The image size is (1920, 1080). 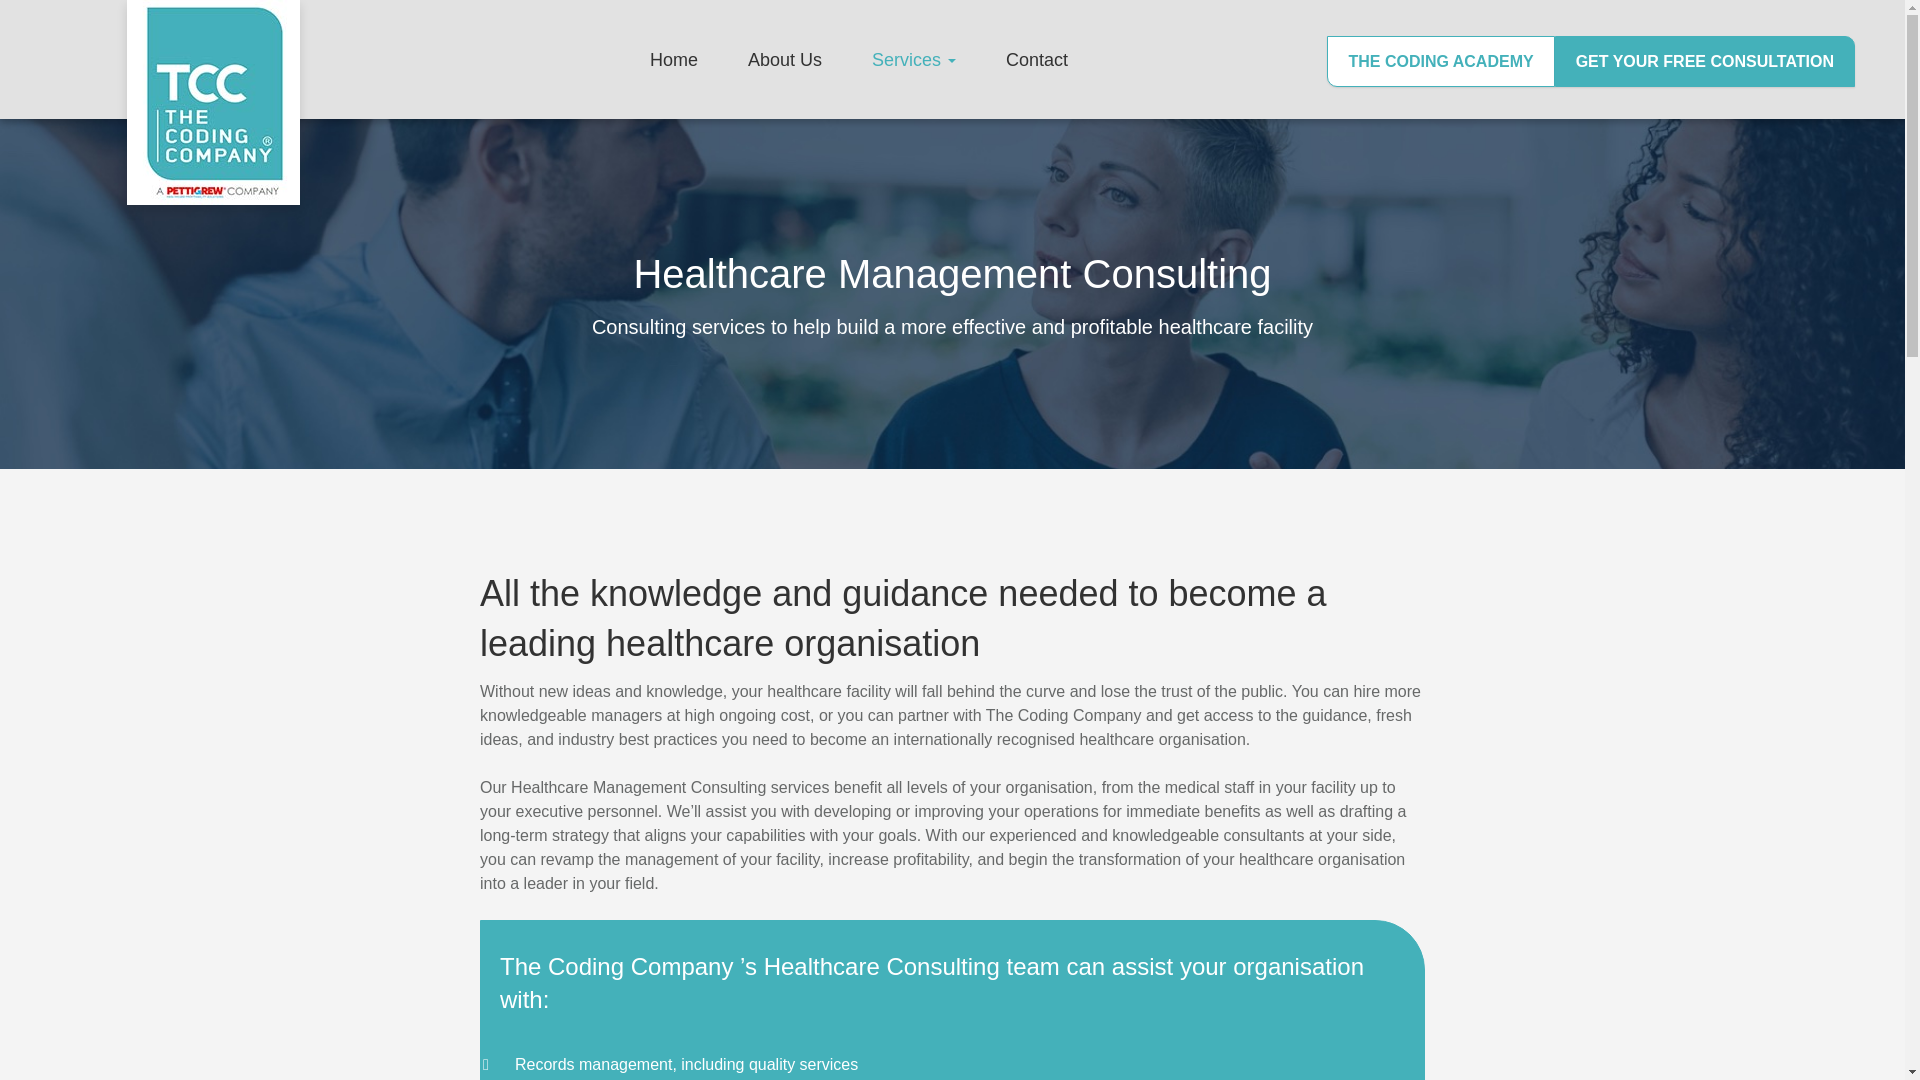 I want to click on GET YOUR FREE CONSULTATION, so click(x=1704, y=61).